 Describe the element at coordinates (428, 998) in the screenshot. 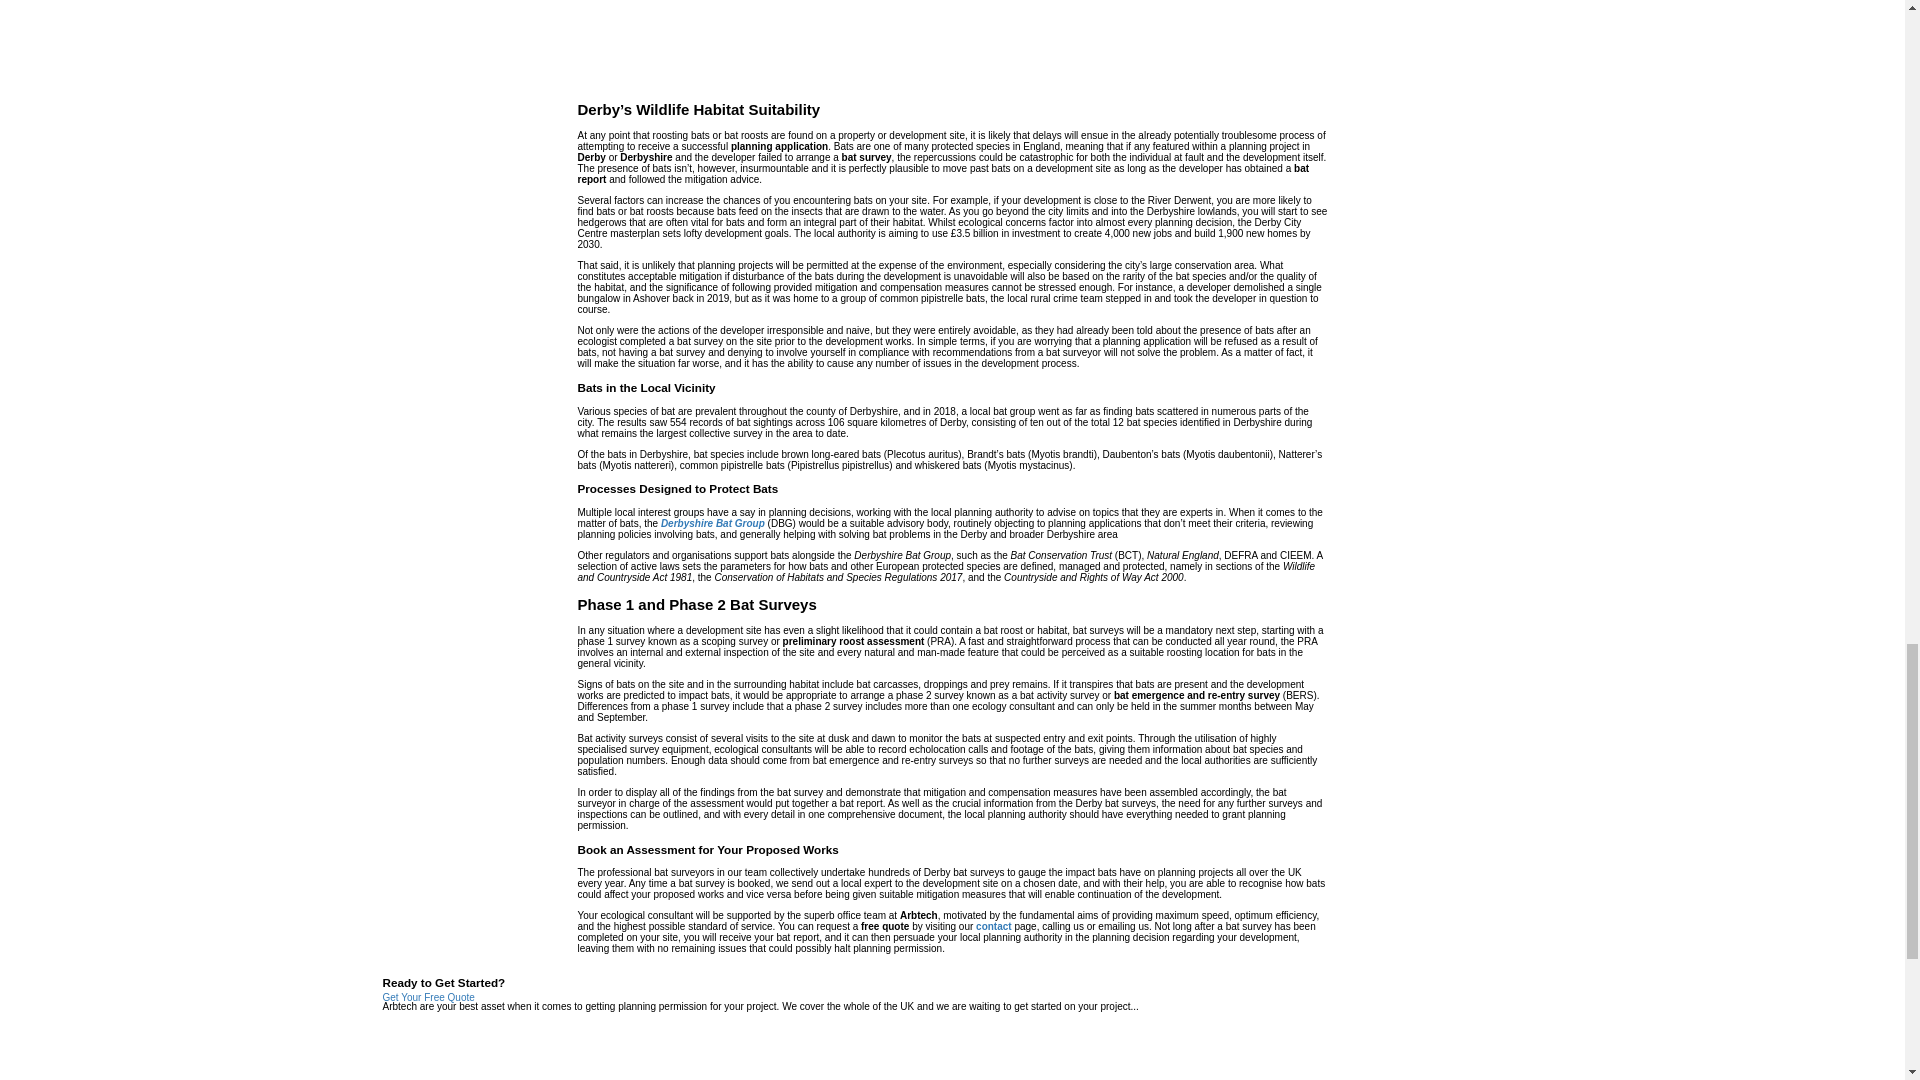

I see `Get Your Free Quote` at that location.